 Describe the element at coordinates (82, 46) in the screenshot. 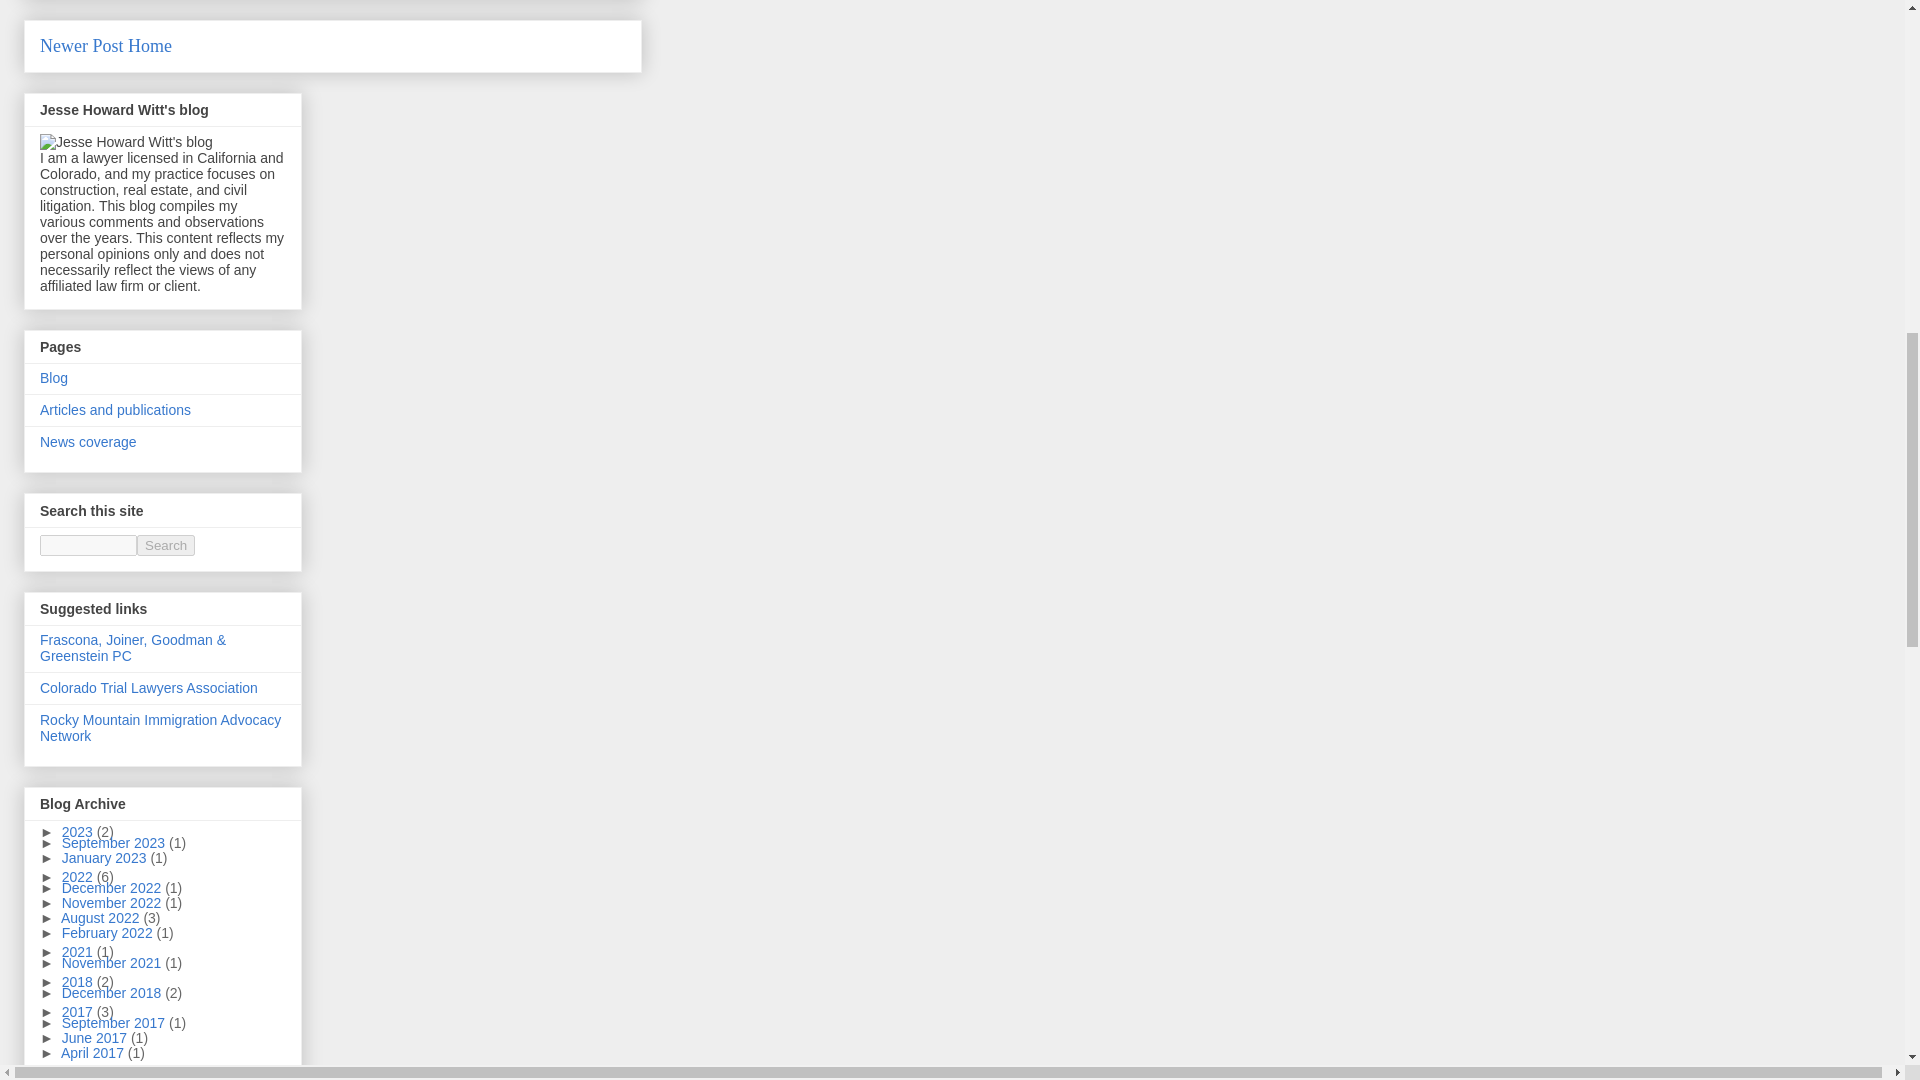

I see `Newer Post` at that location.